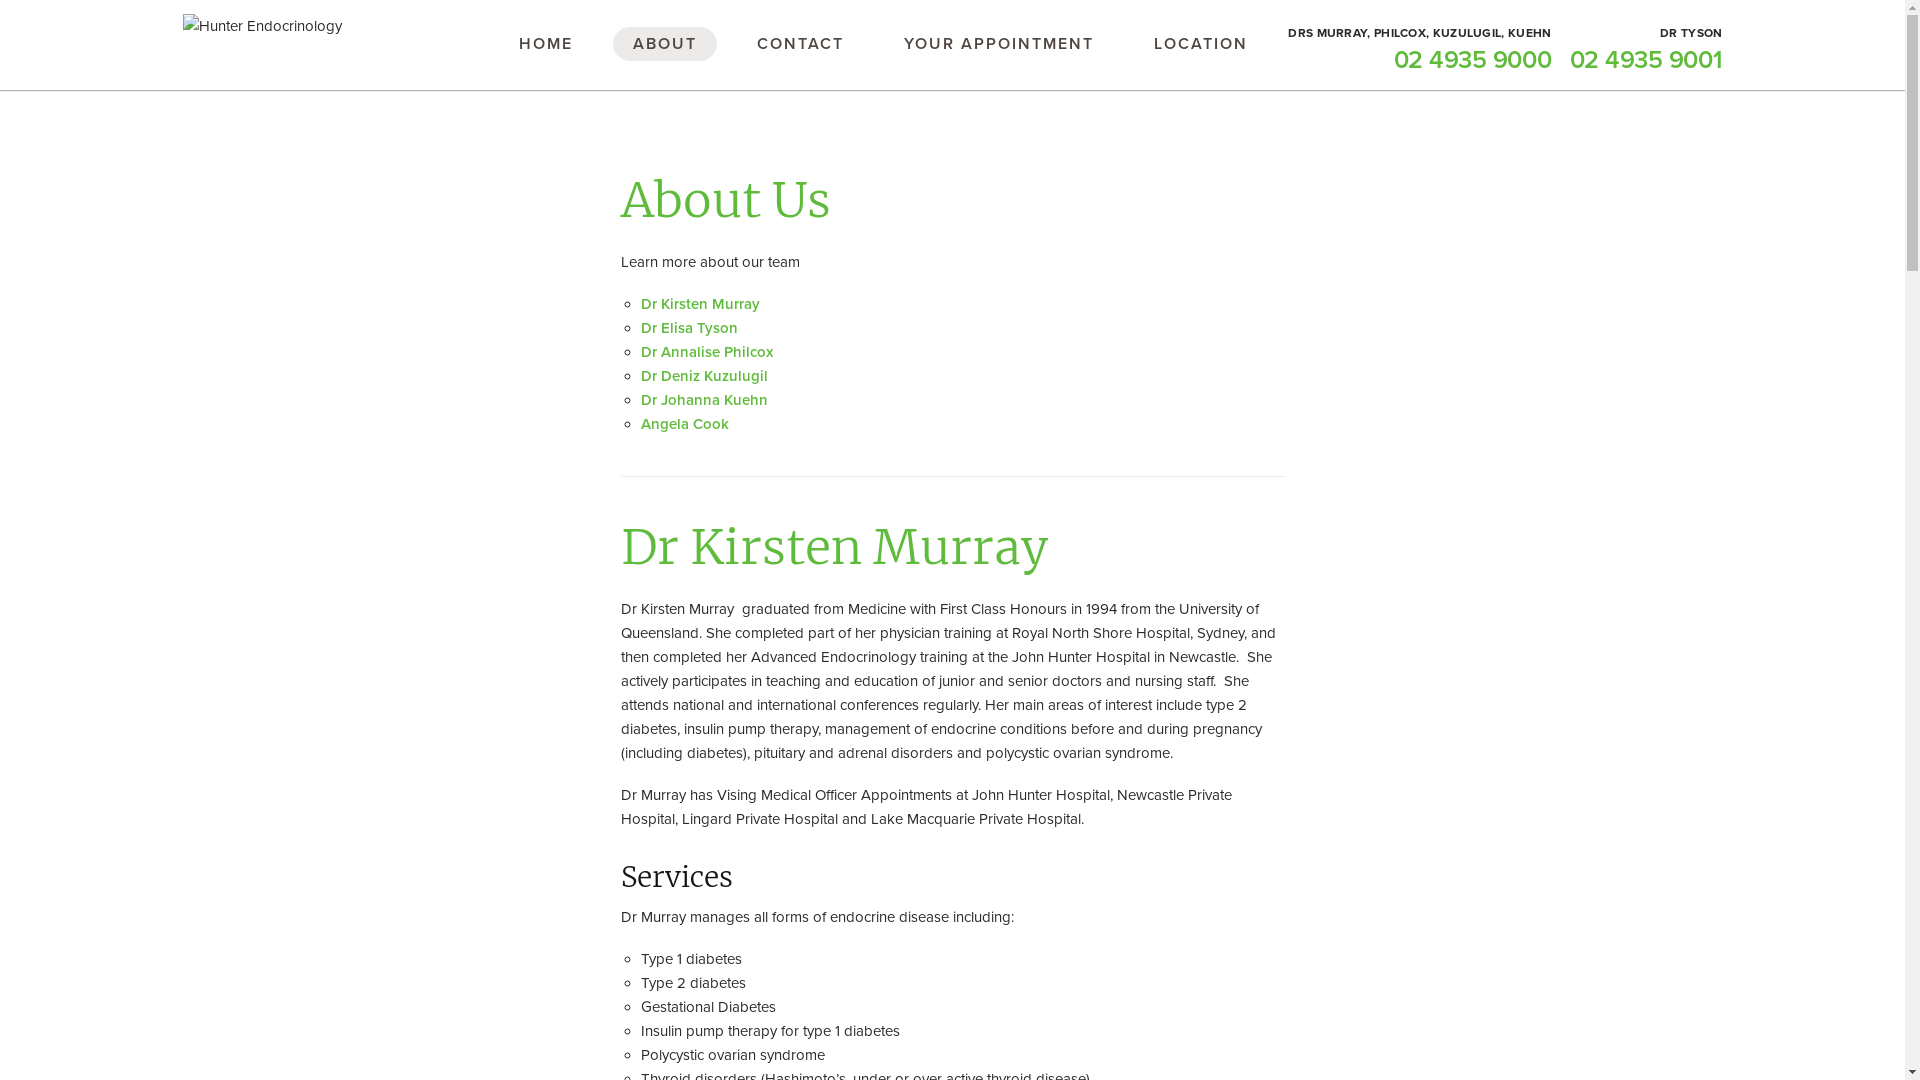 The image size is (1920, 1080). I want to click on YOUR APPOINTMENT, so click(999, 44).